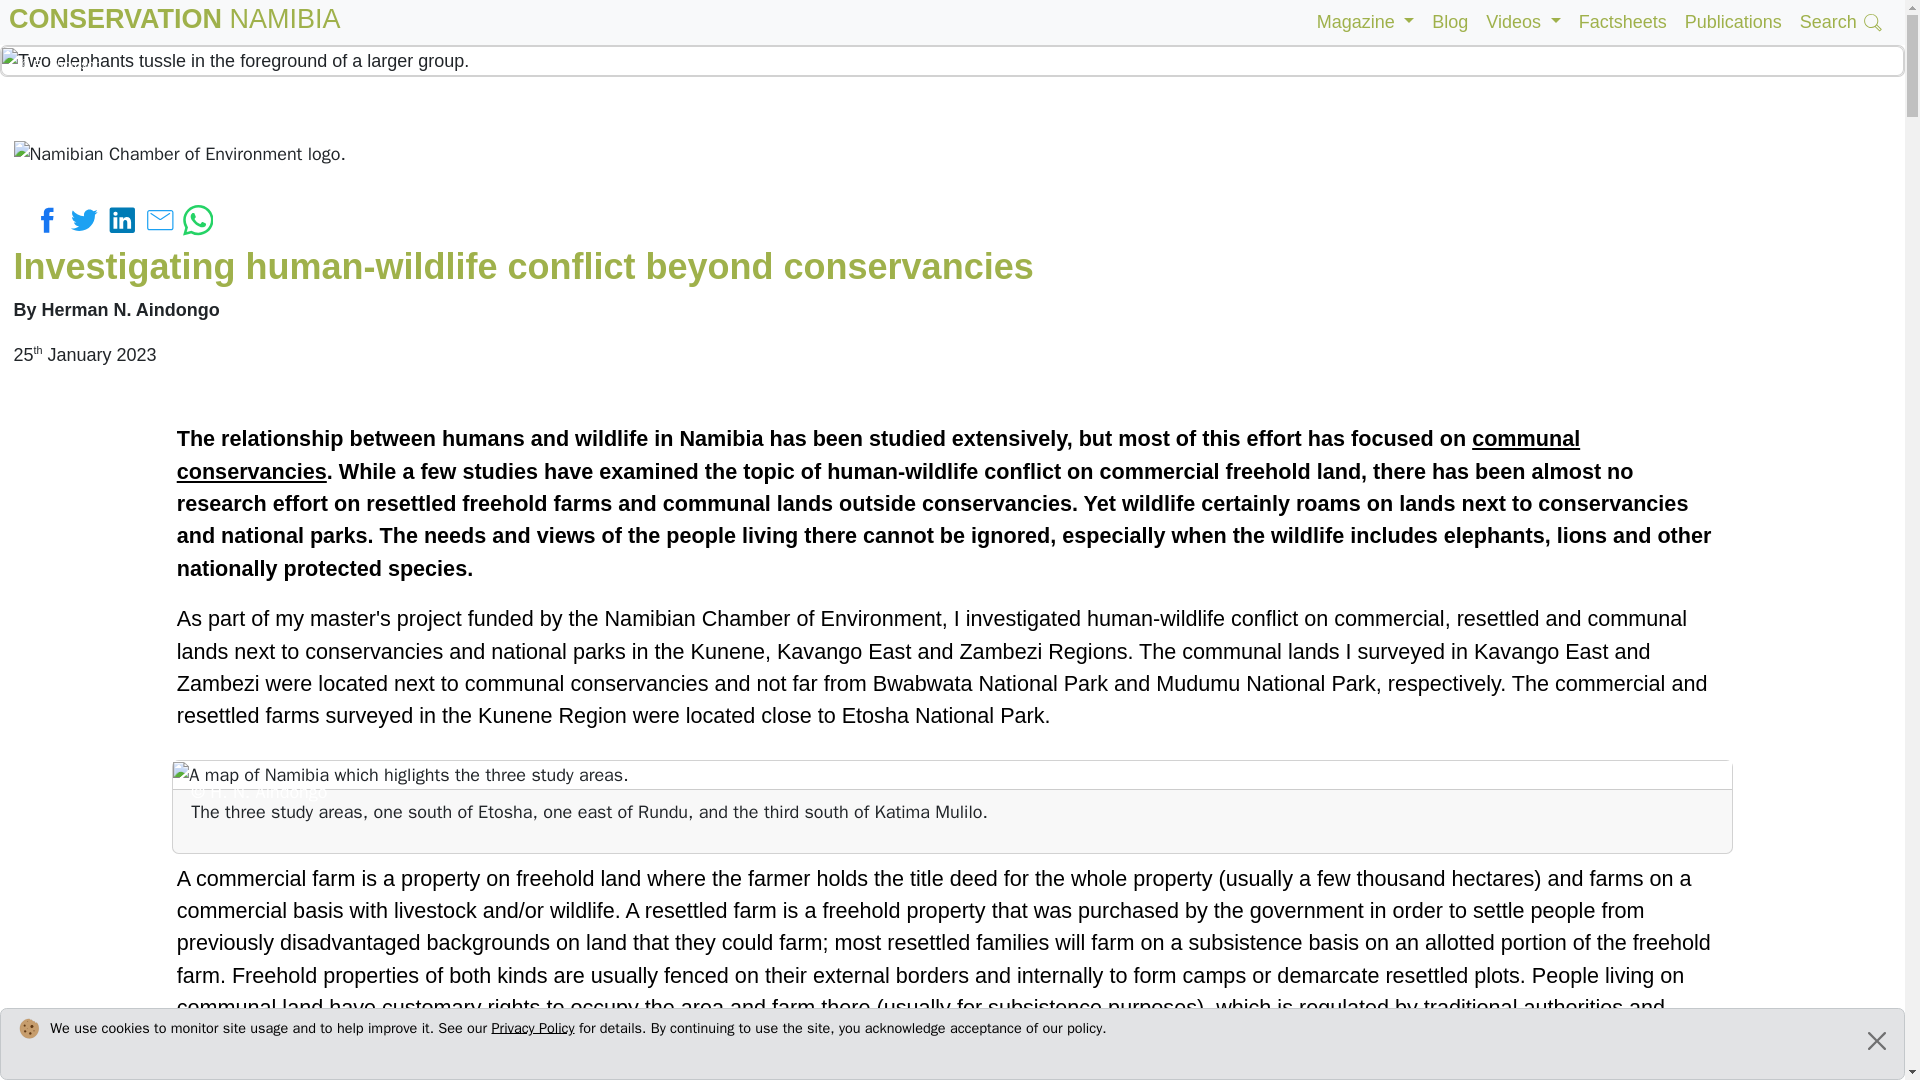 The height and width of the screenshot is (1080, 1920). I want to click on WhatsApp Inline SVG representation of green WhatsApp logo, so click(198, 220).